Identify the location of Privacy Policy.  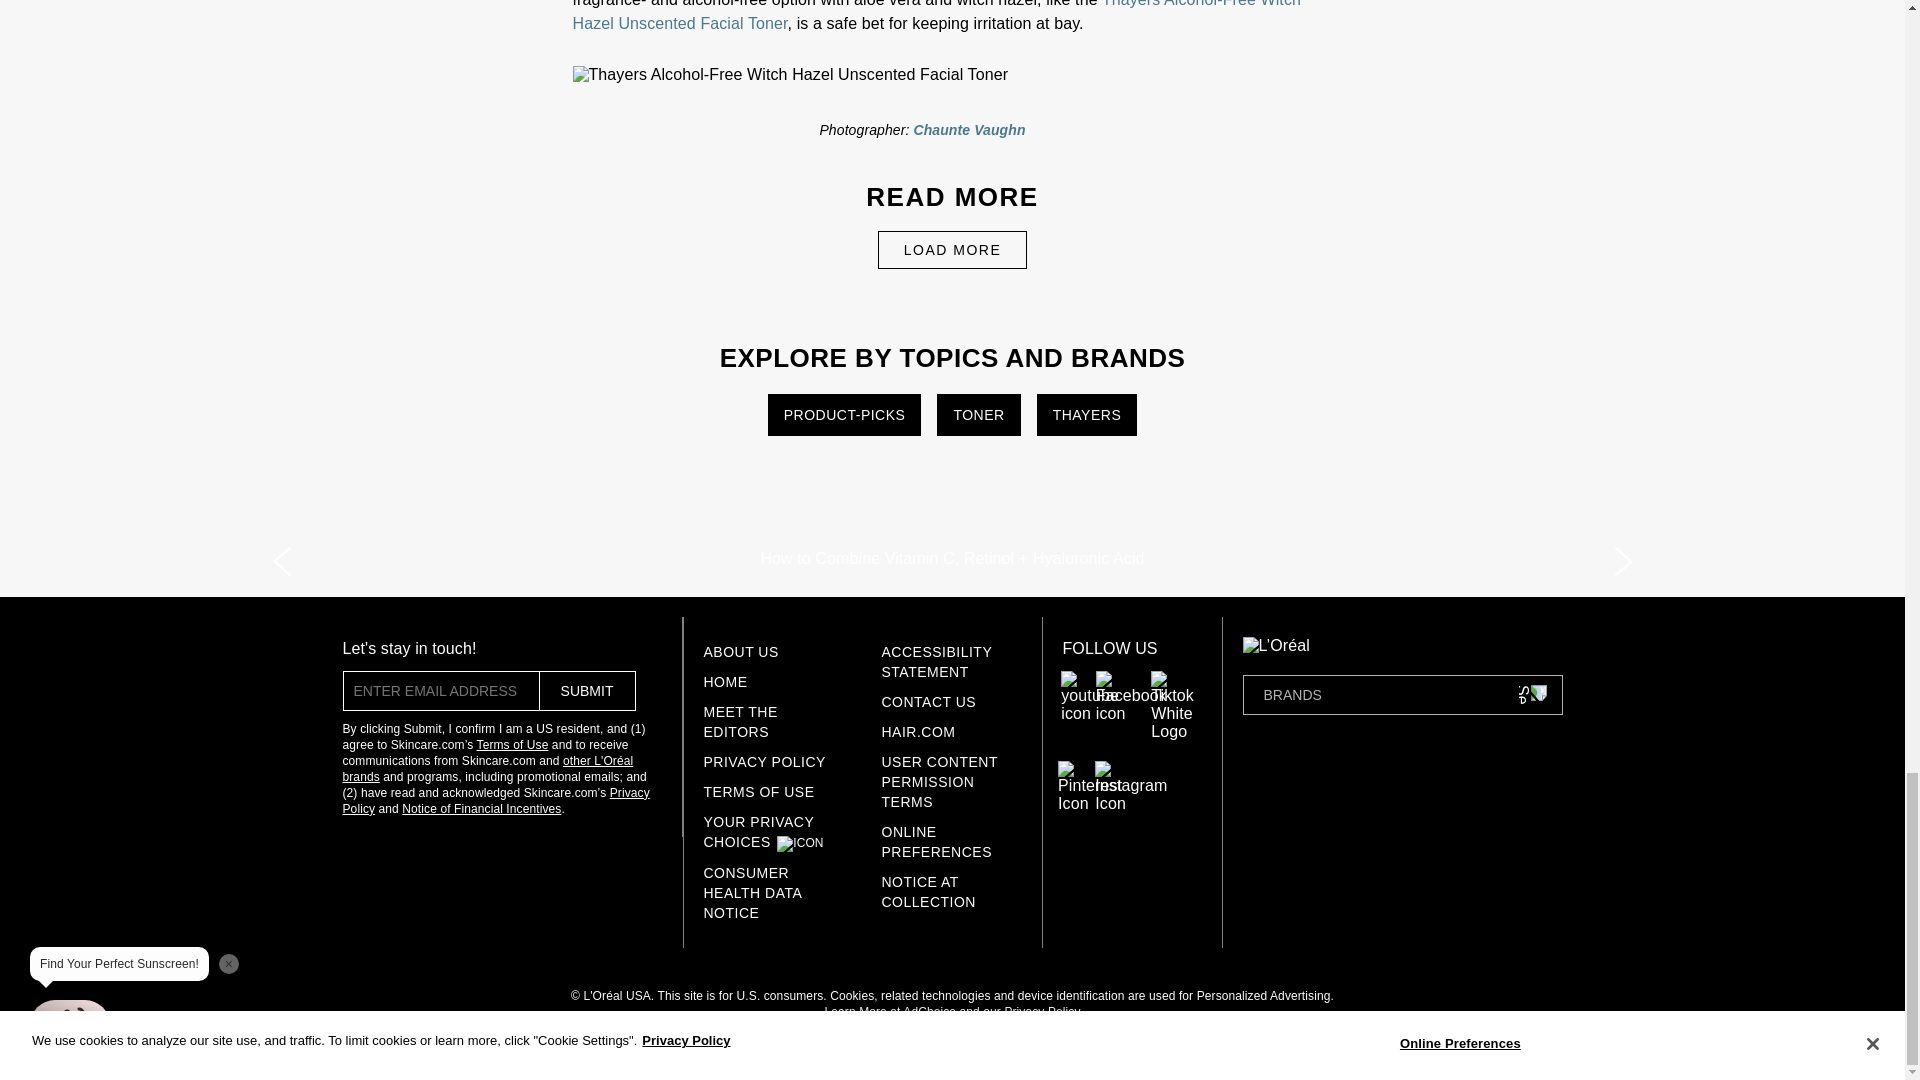
(764, 762).